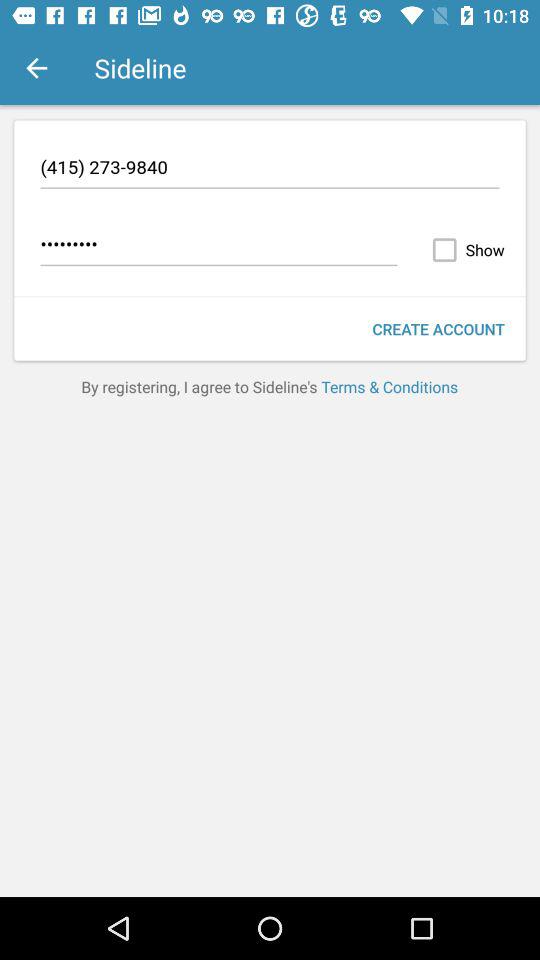 This screenshot has height=960, width=540. What do you see at coordinates (218, 247) in the screenshot?
I see `press crowd3116 icon` at bounding box center [218, 247].